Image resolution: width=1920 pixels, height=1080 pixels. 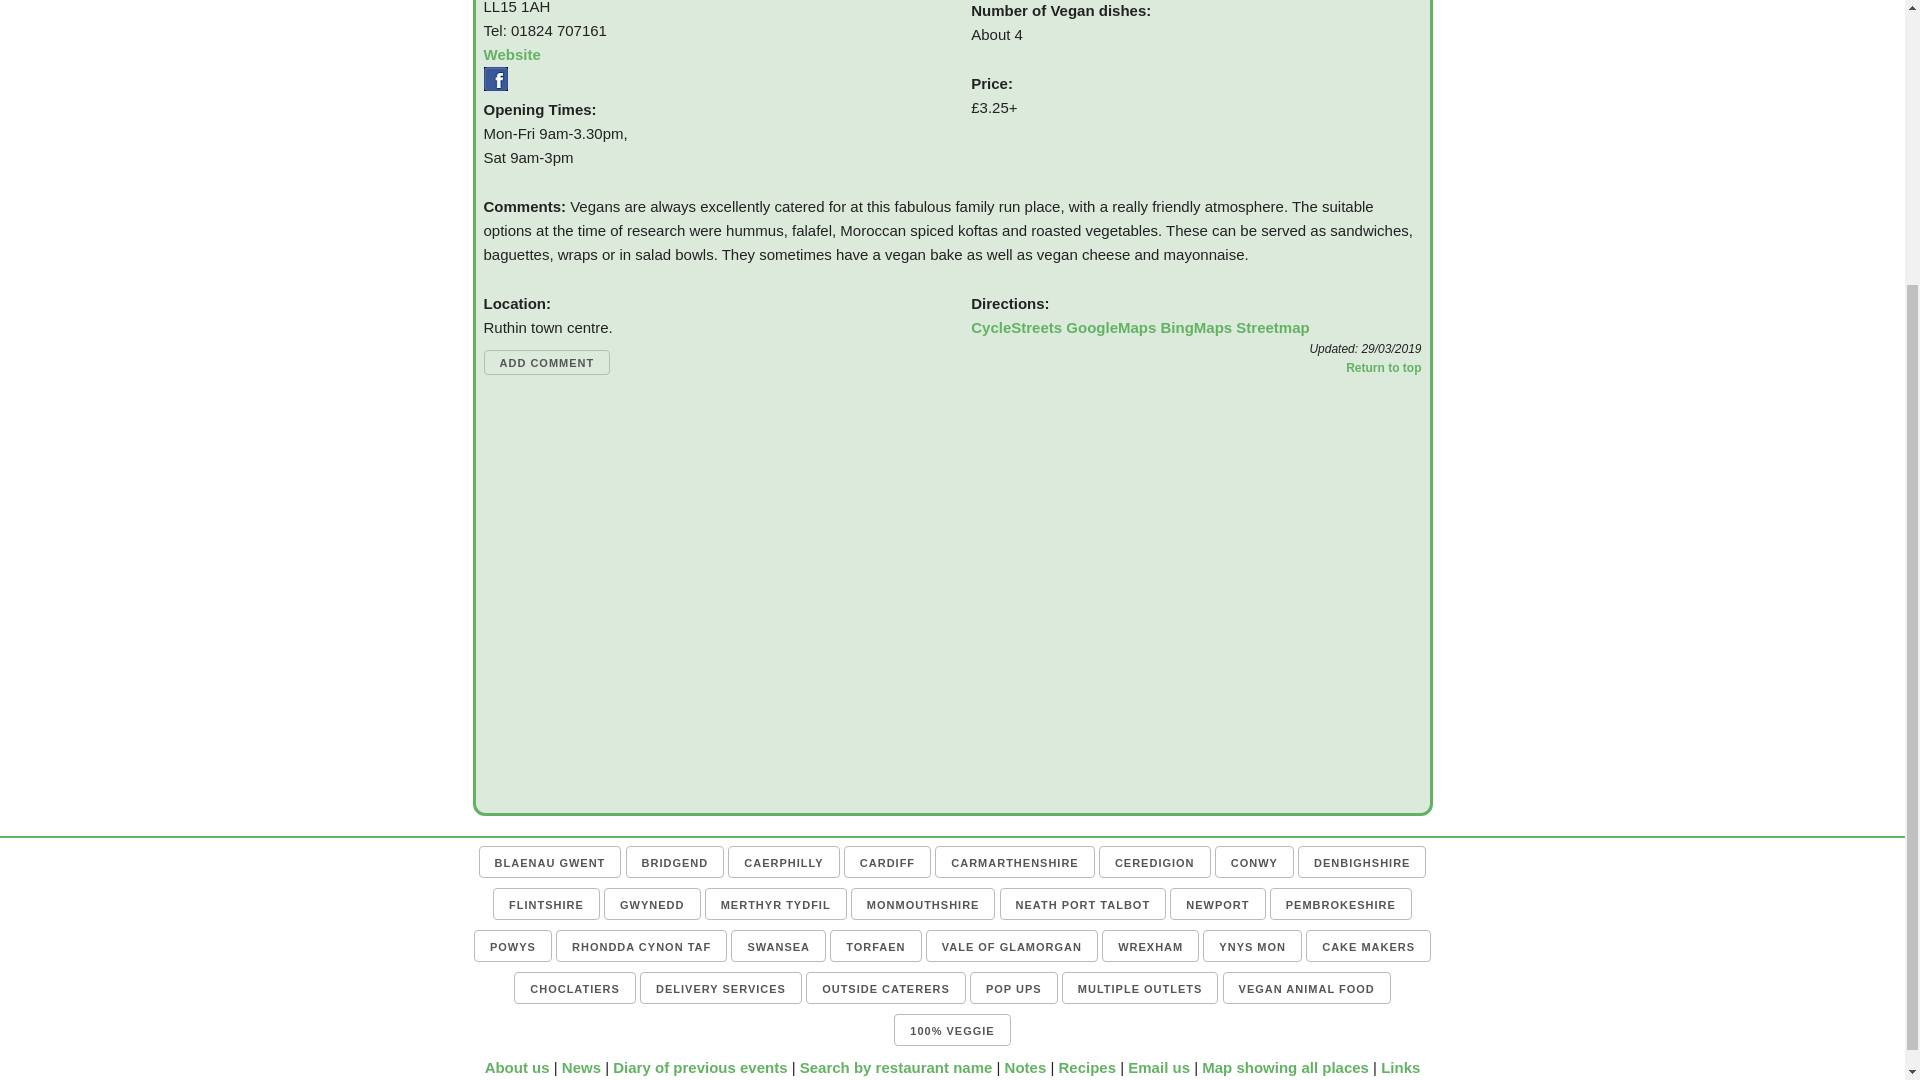 What do you see at coordinates (512, 54) in the screenshot?
I see `Website` at bounding box center [512, 54].